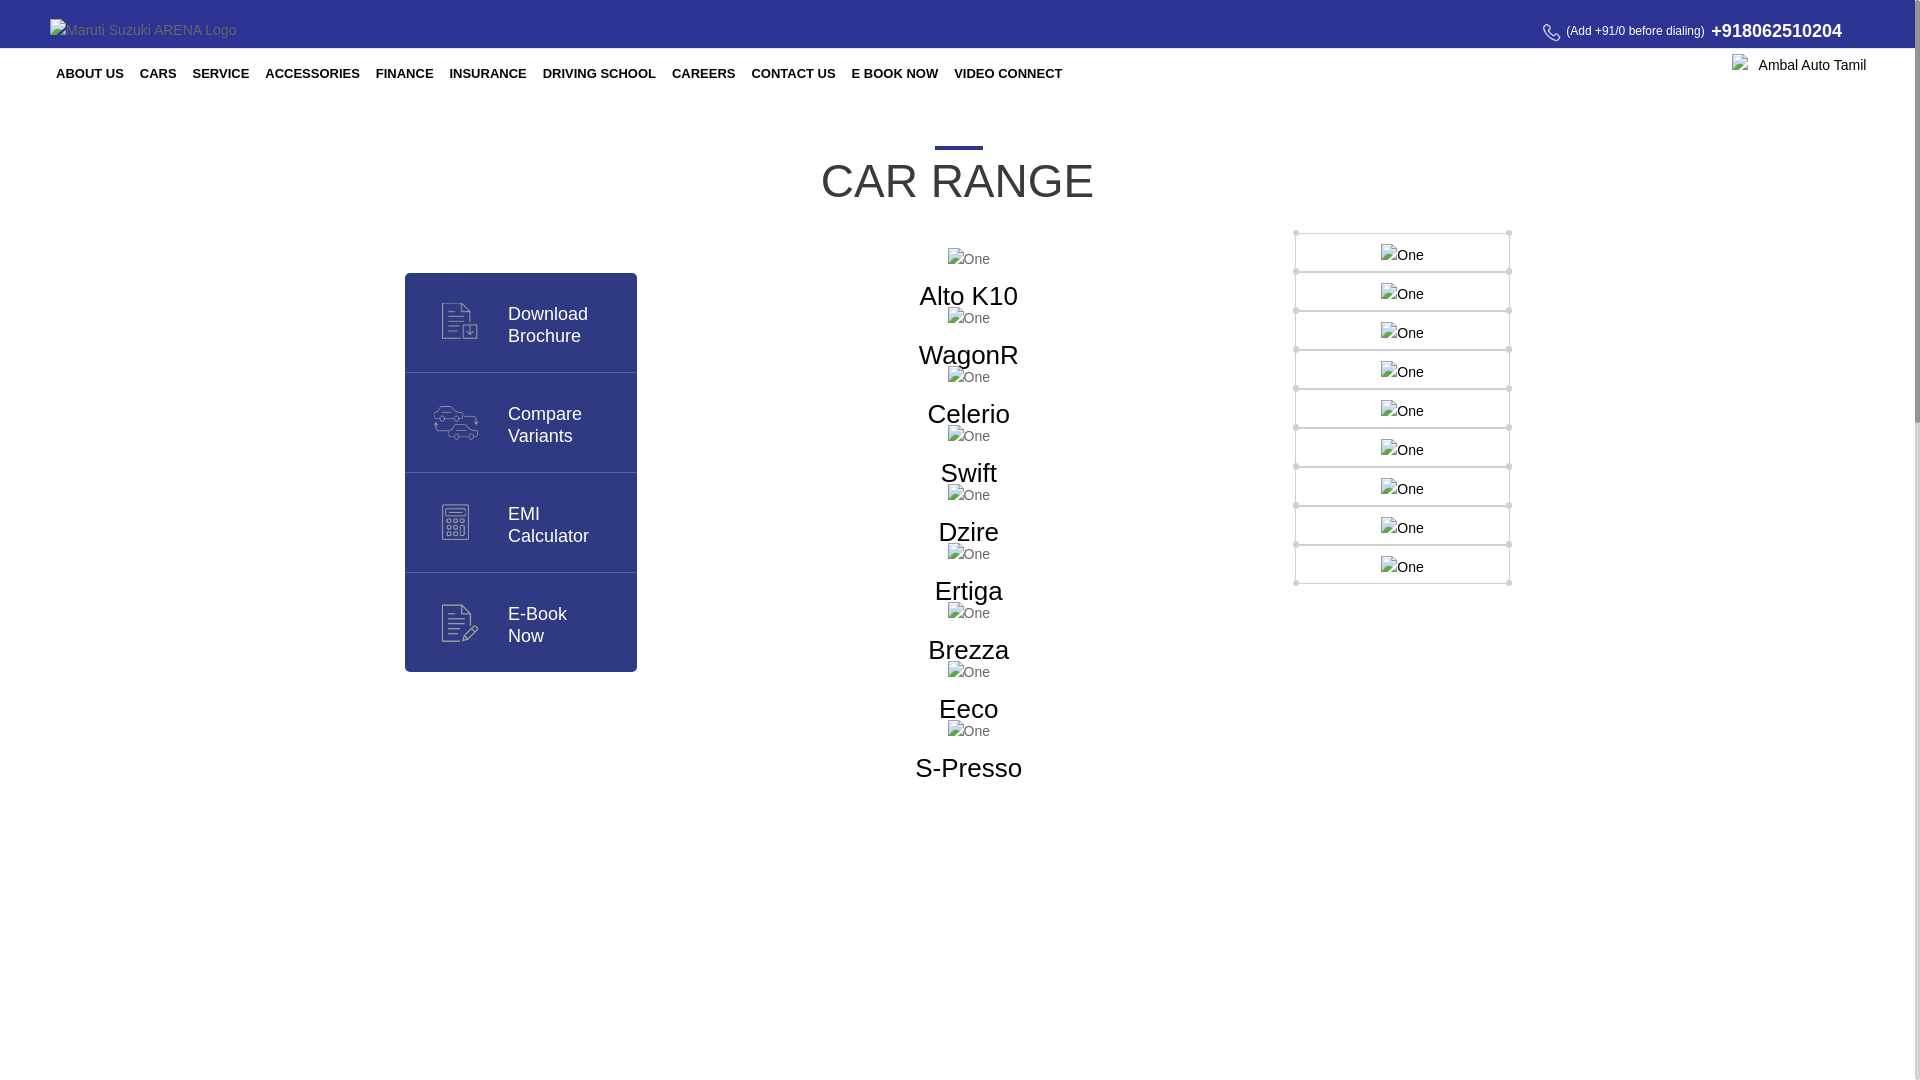 This screenshot has height=1080, width=1920. I want to click on ABOUT US, so click(600, 72).